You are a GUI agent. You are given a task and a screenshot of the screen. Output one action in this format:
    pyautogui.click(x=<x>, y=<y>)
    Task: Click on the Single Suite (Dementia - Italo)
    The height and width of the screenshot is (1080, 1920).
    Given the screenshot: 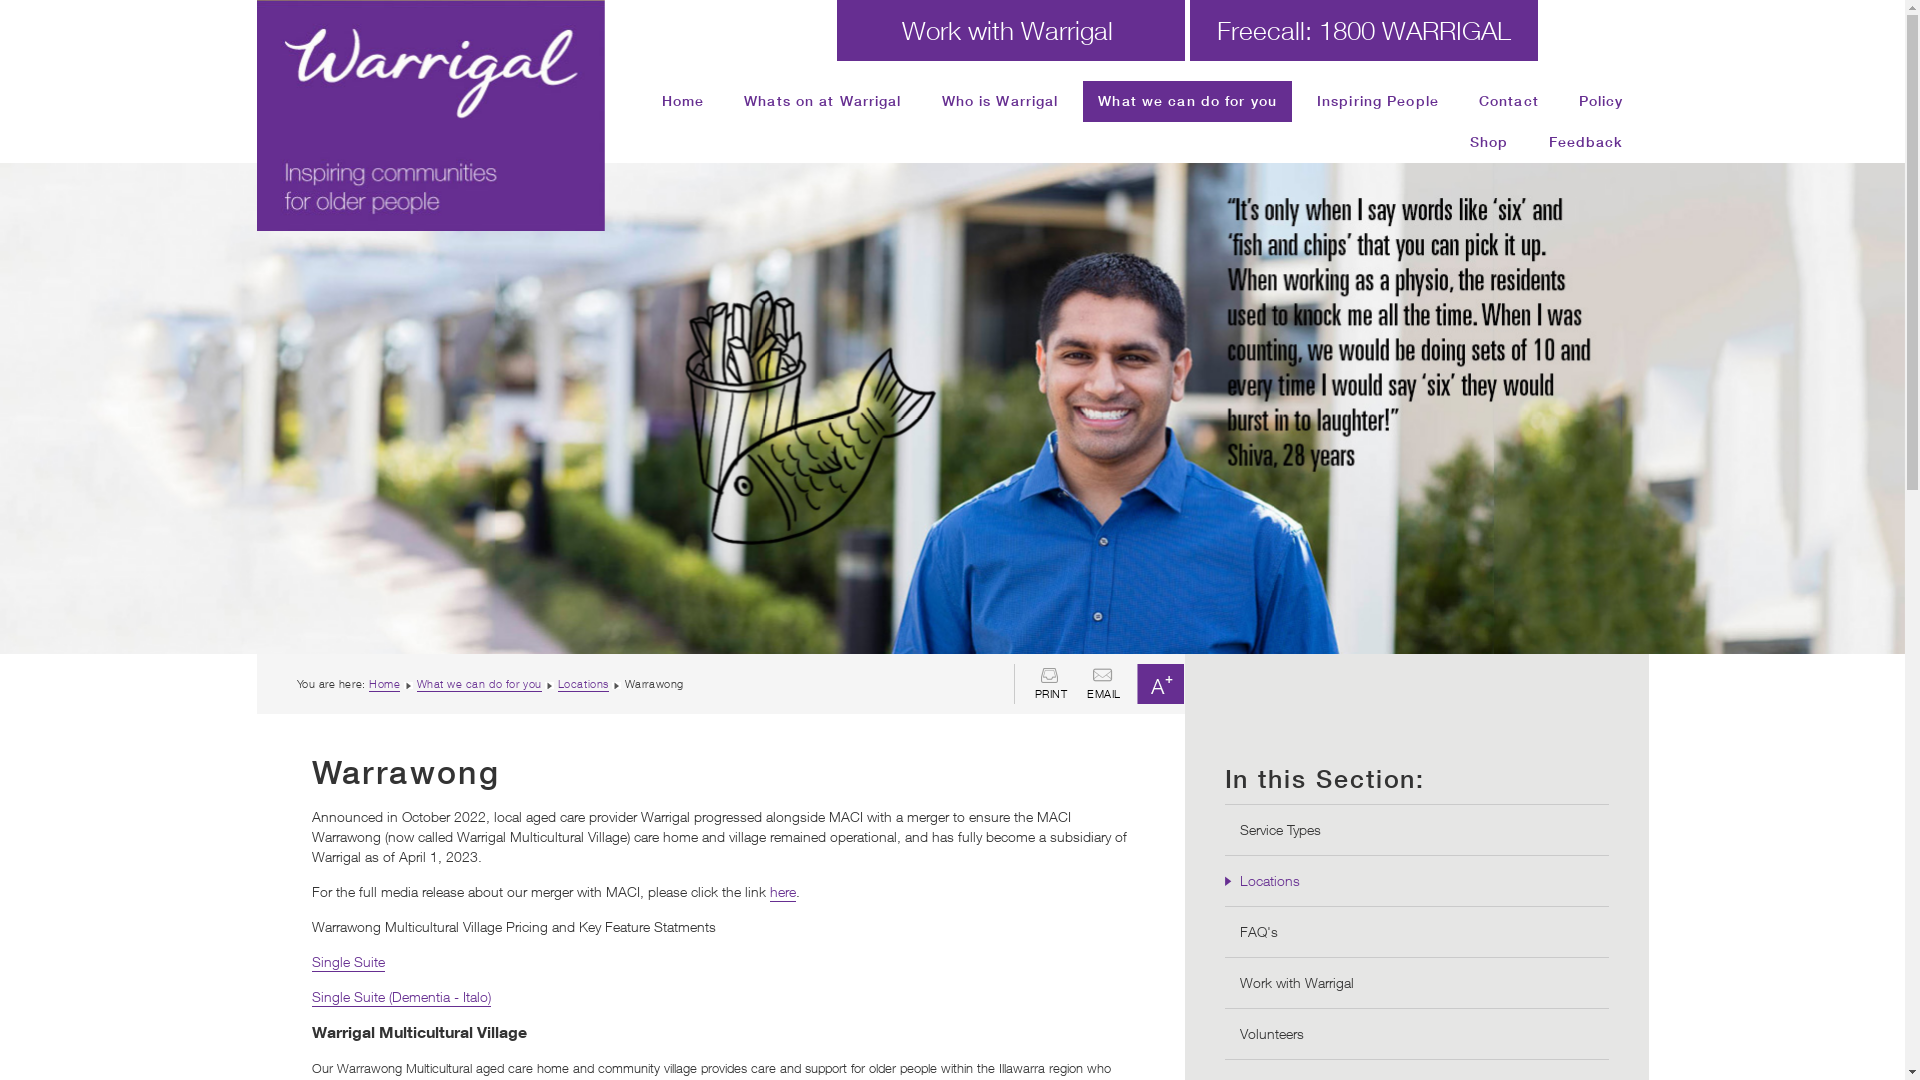 What is the action you would take?
    pyautogui.click(x=402, y=998)
    